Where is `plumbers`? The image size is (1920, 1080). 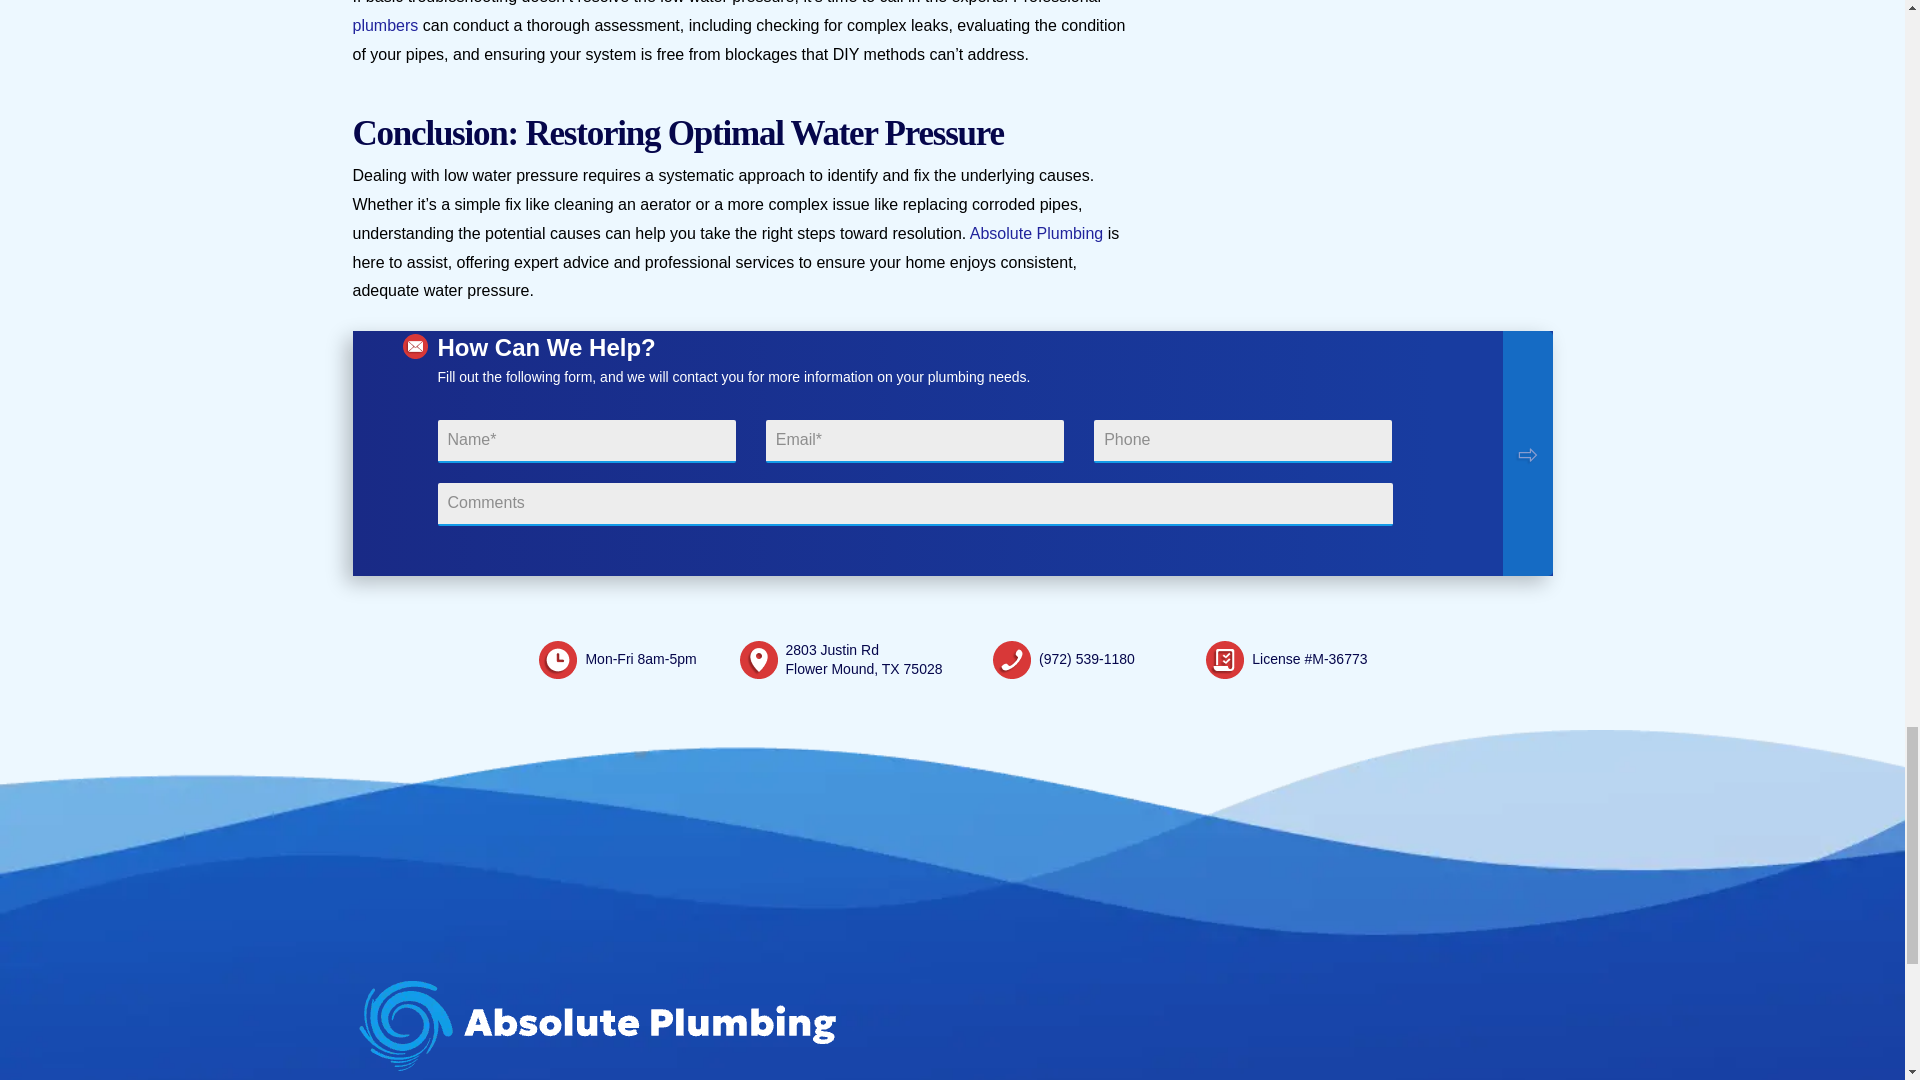 plumbers is located at coordinates (384, 25).